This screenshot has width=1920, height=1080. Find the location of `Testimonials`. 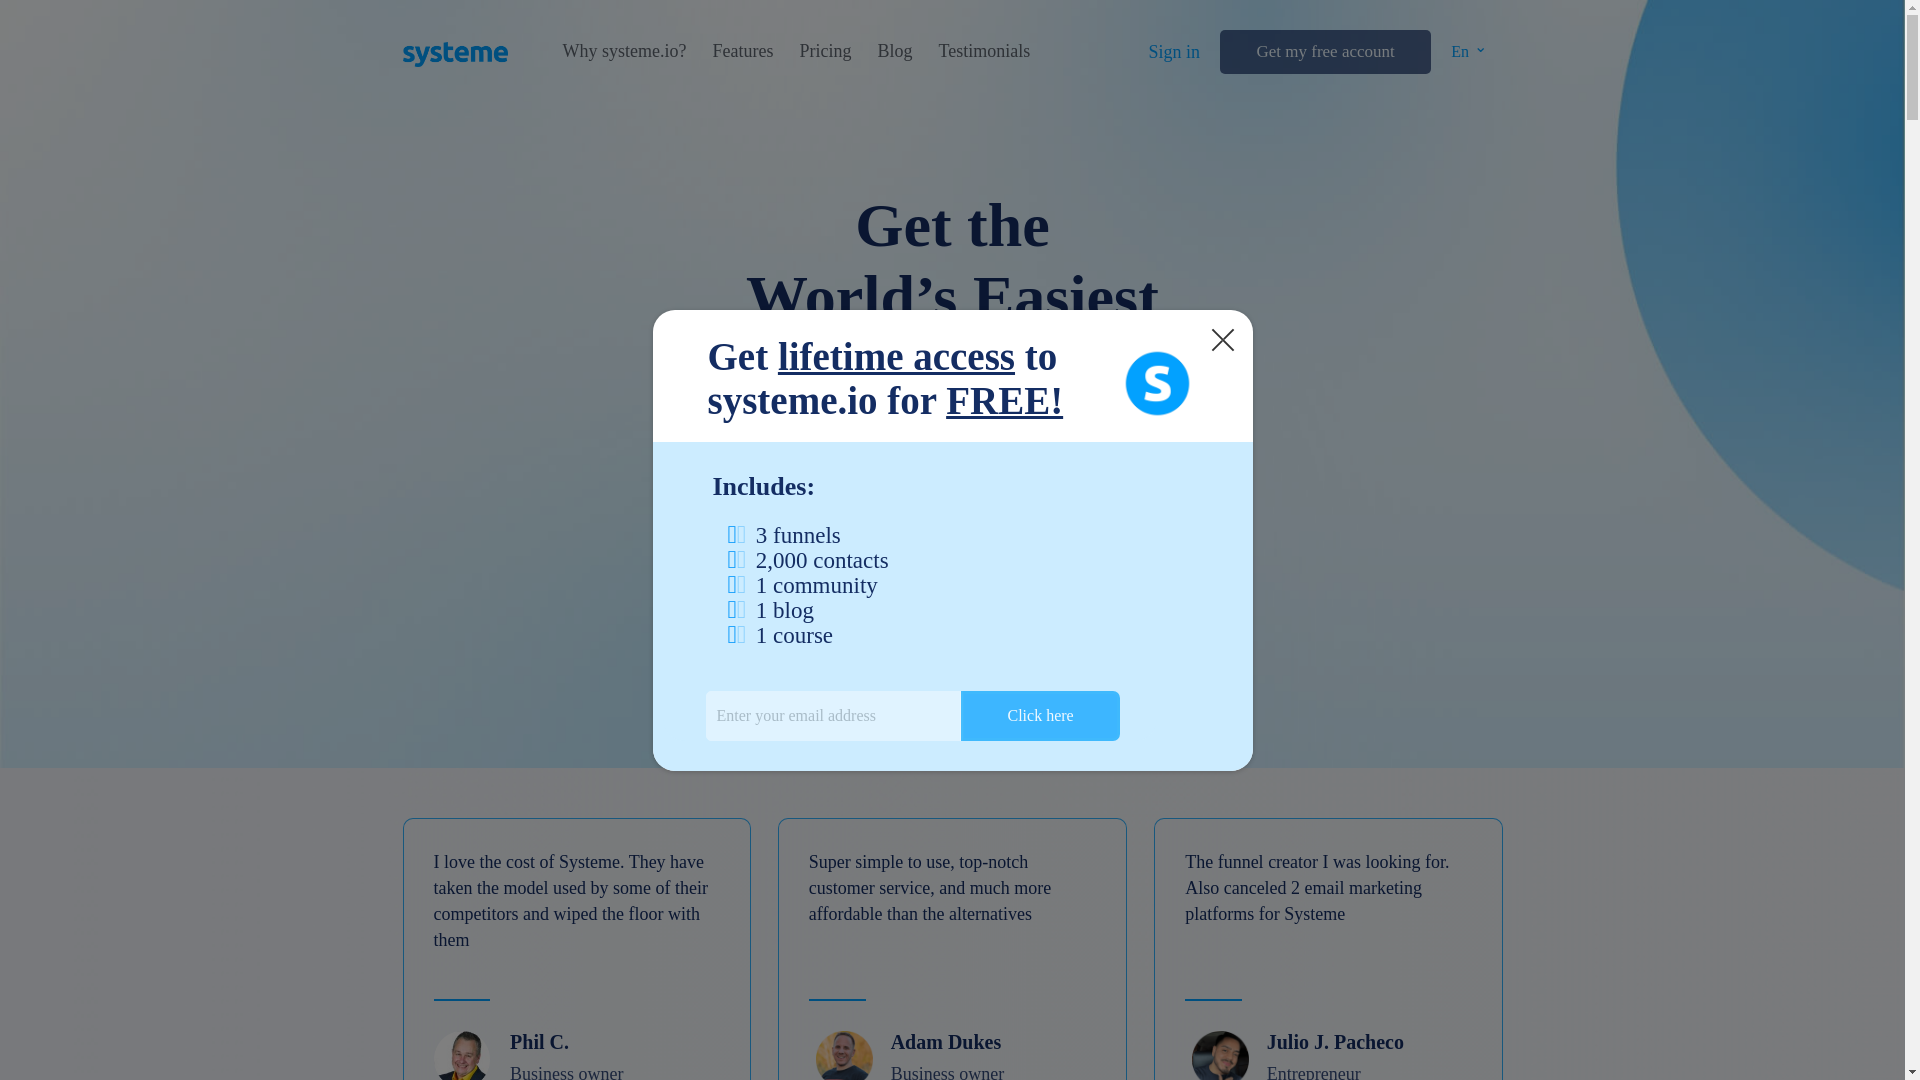

Testimonials is located at coordinates (984, 51).